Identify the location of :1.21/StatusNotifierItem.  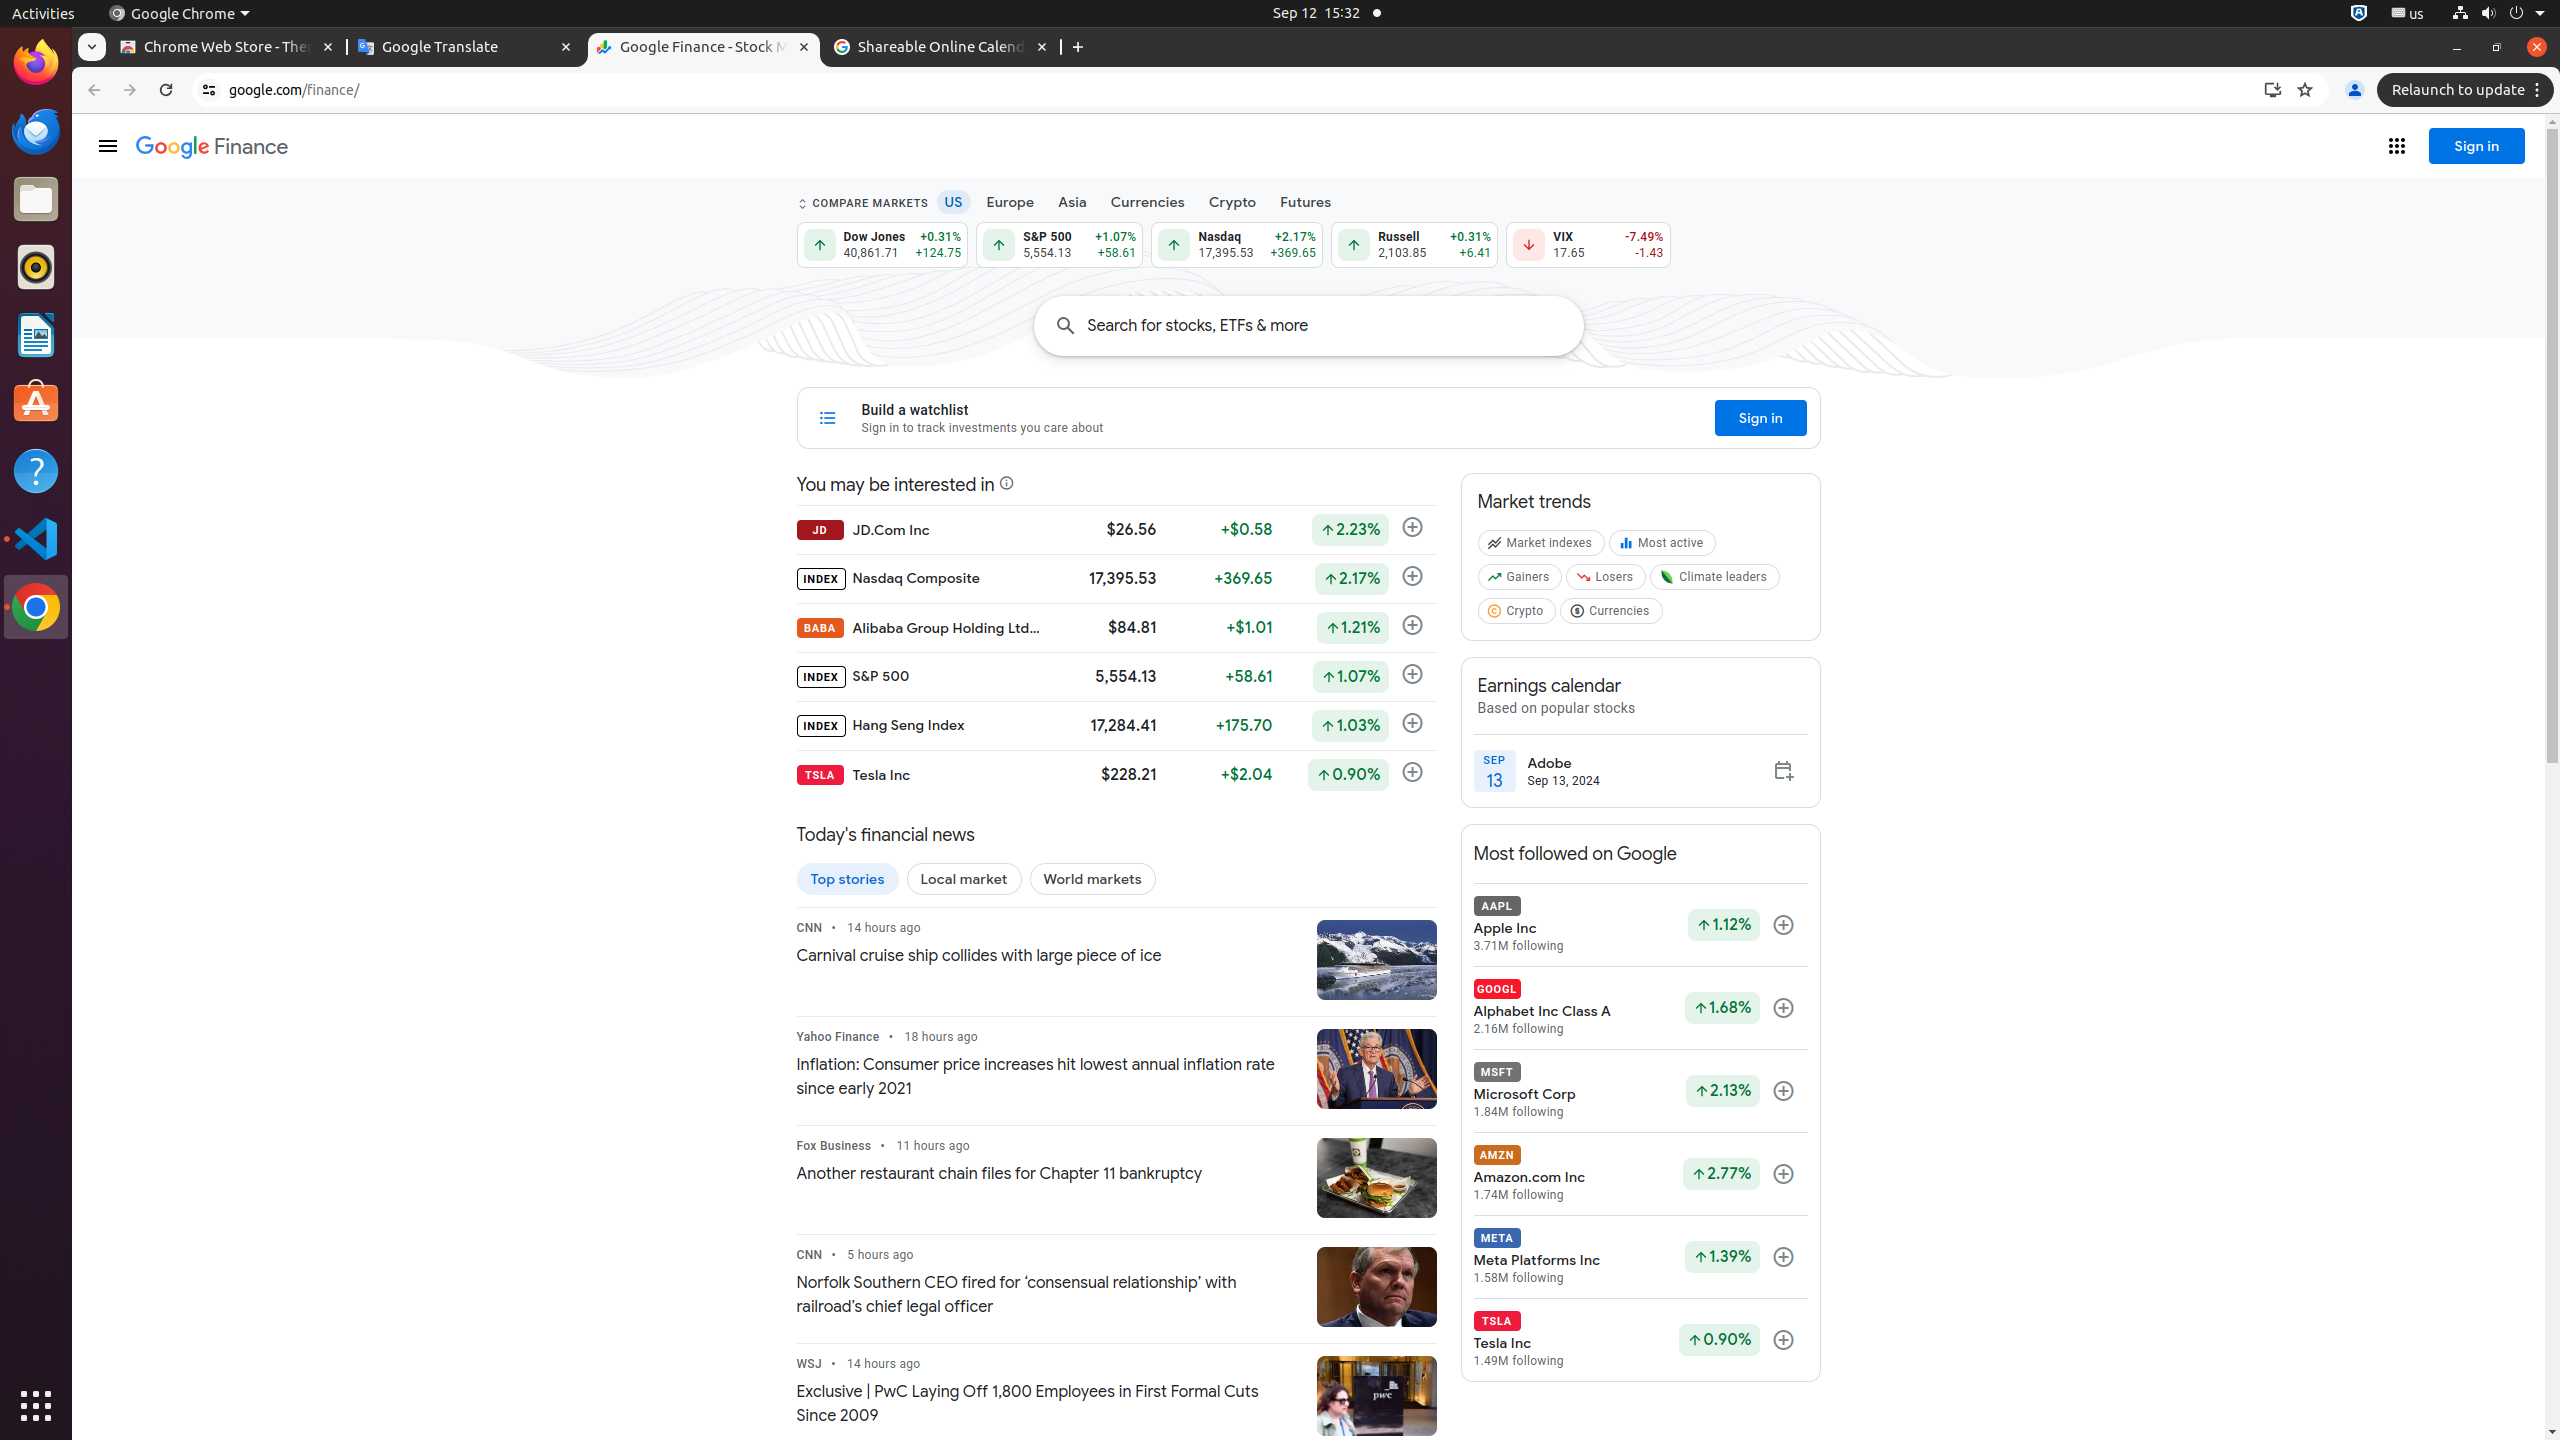
(2408, 14).